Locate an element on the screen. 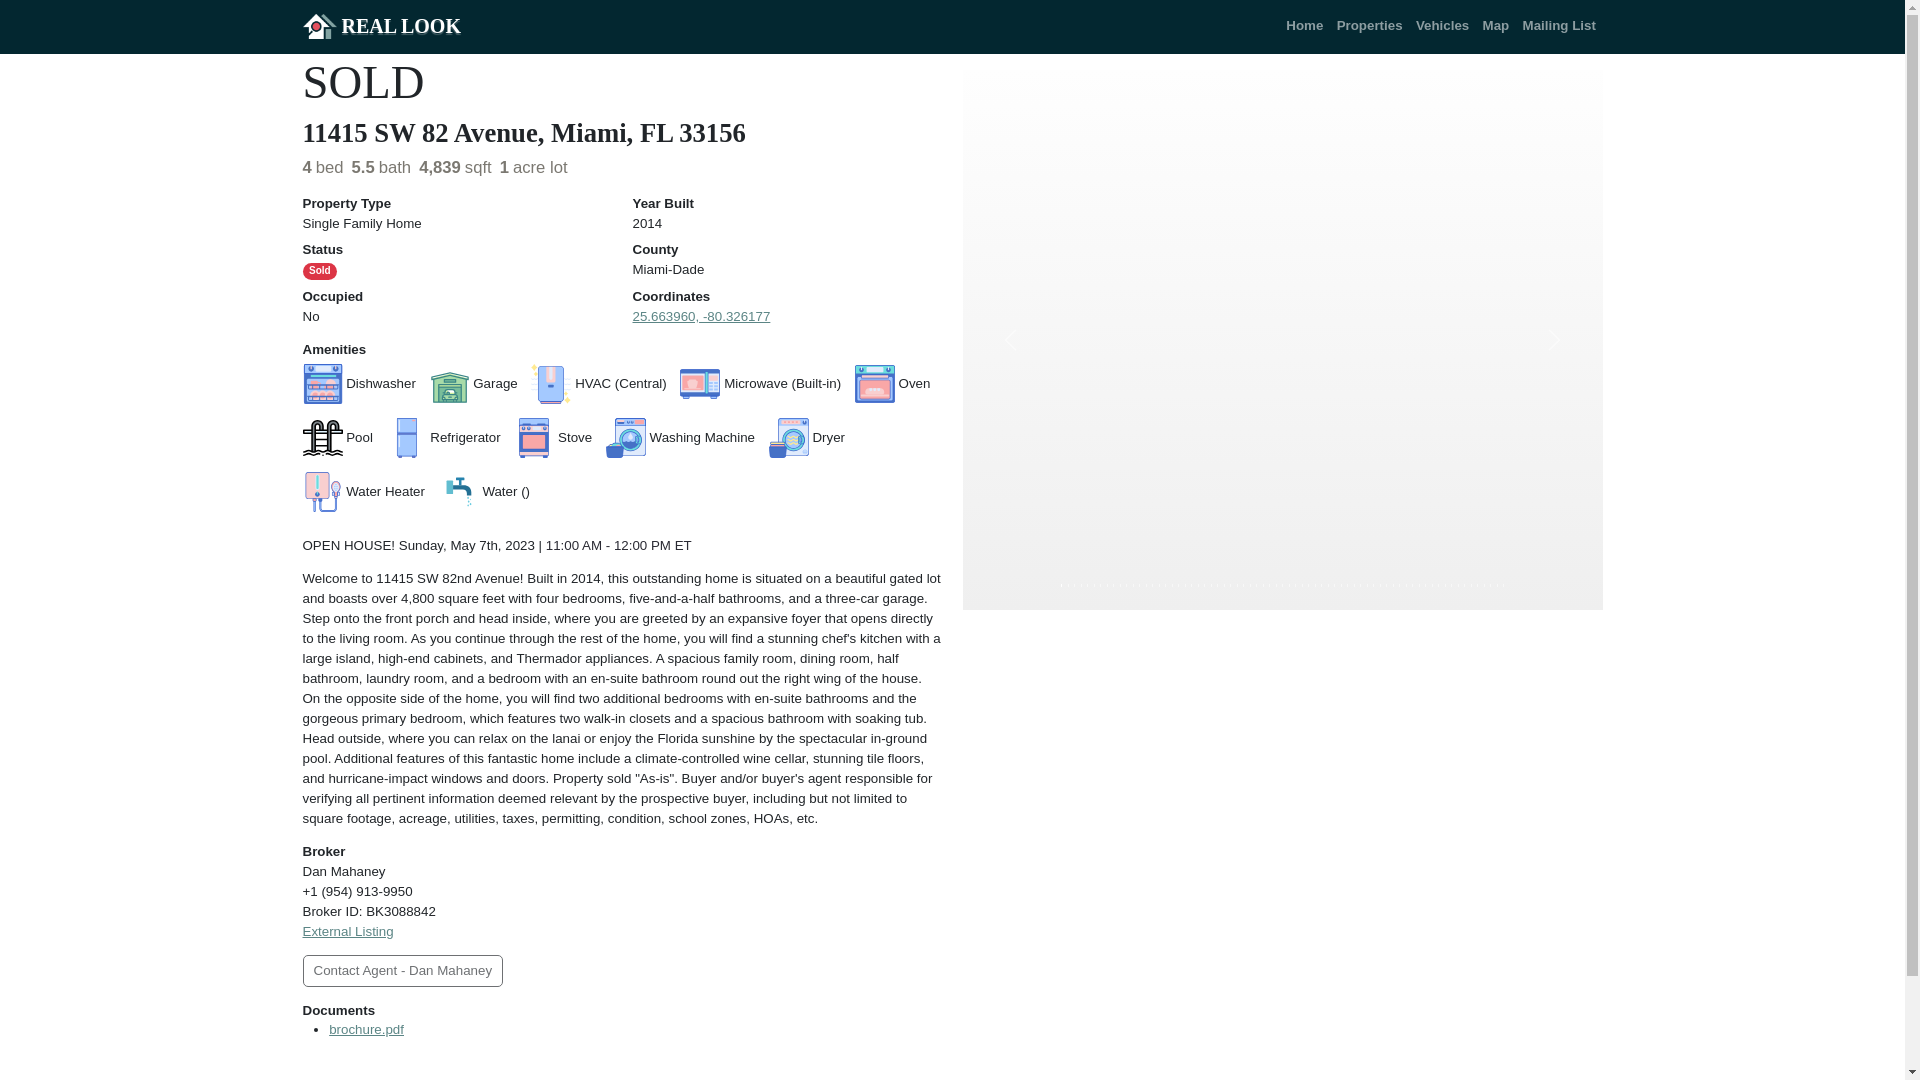  25.663960, -80.326177 is located at coordinates (700, 316).